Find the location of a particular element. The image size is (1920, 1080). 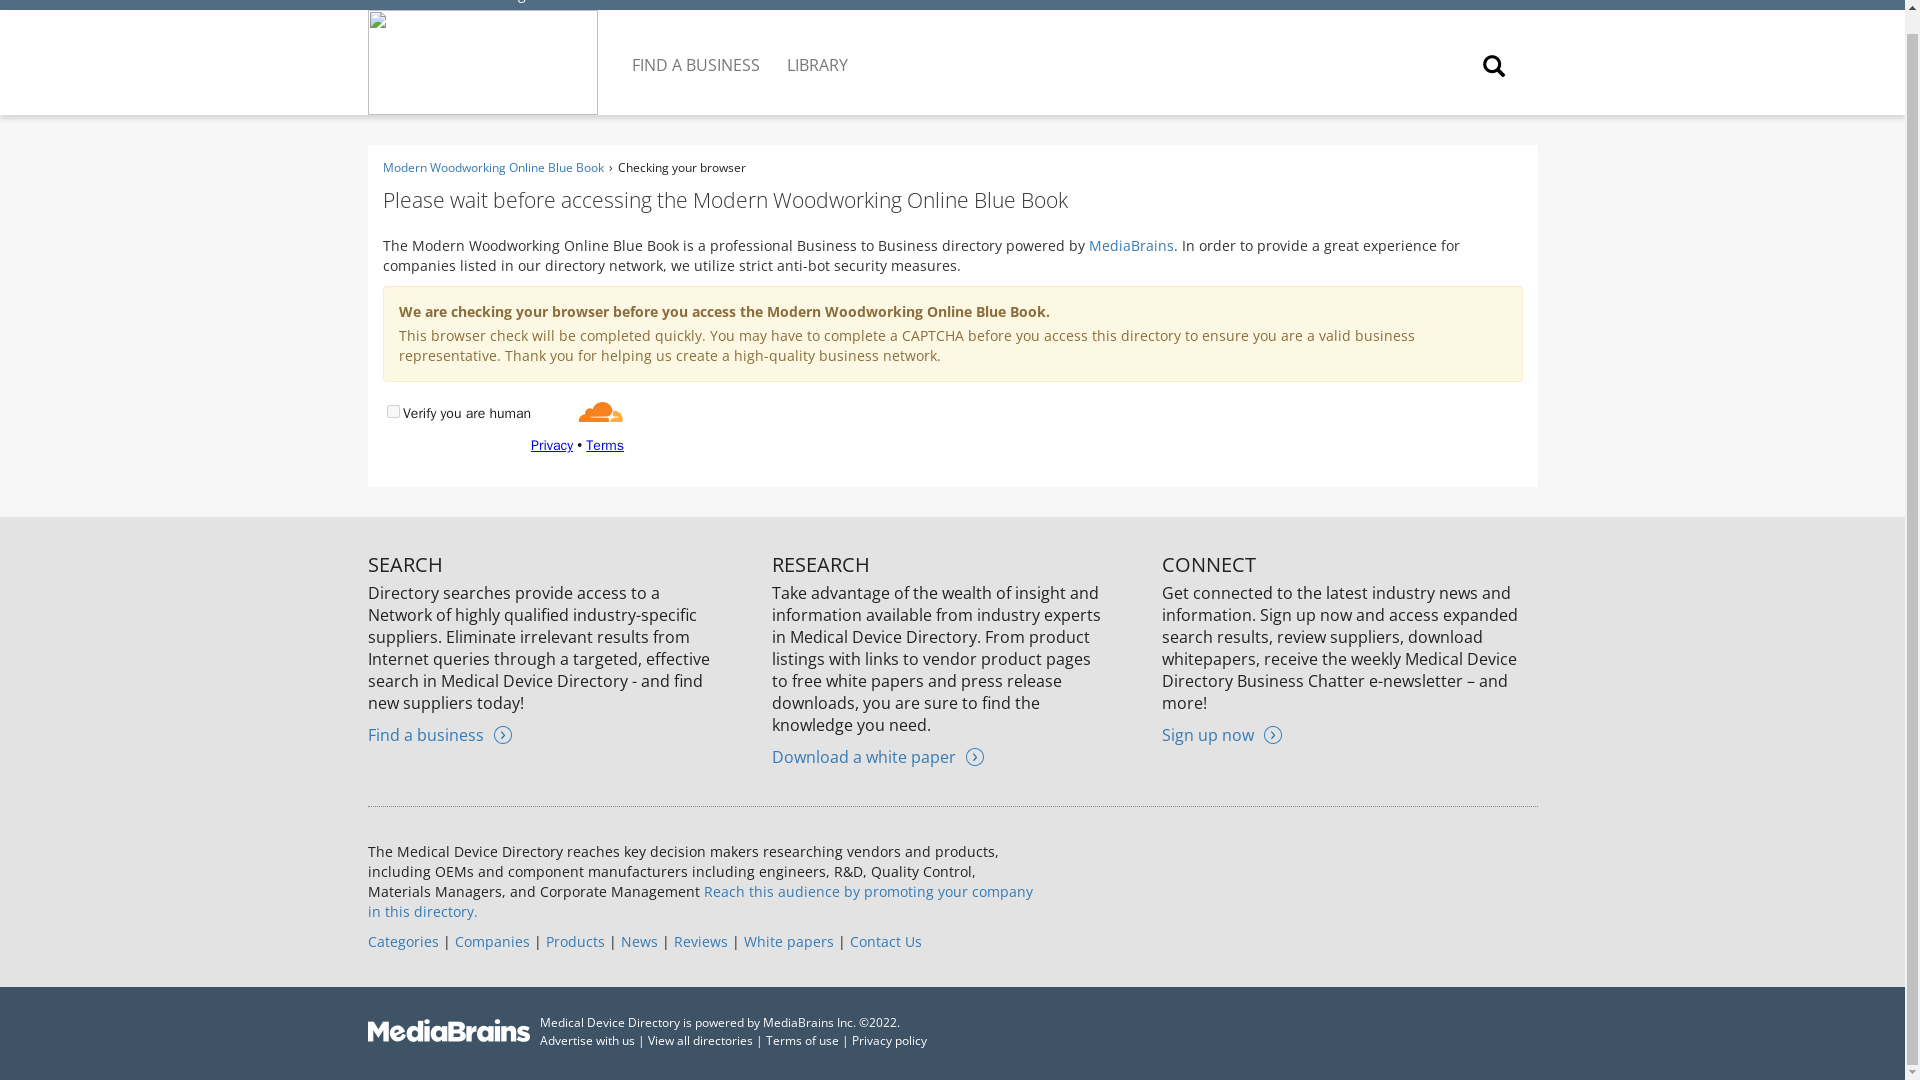

Privacy policy is located at coordinates (890, 1040).